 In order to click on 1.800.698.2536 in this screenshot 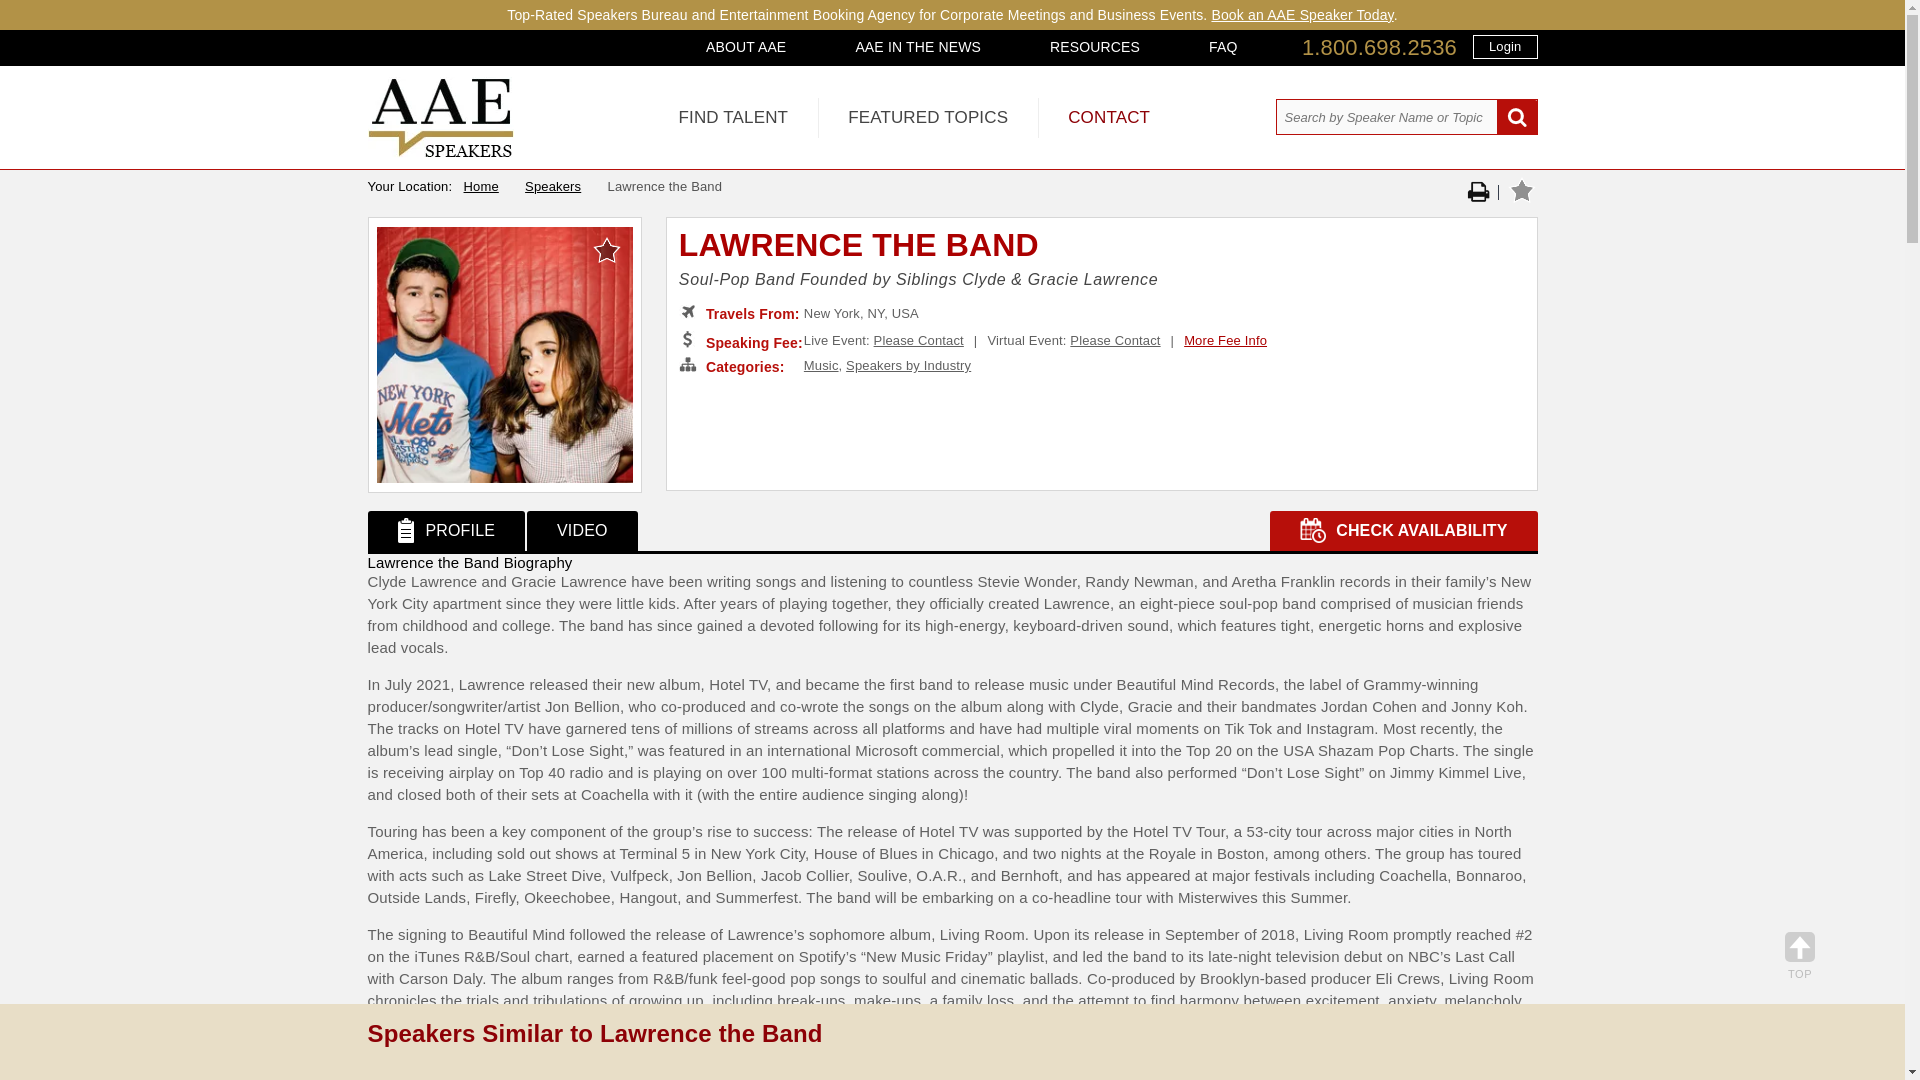, I will do `click(1379, 48)`.